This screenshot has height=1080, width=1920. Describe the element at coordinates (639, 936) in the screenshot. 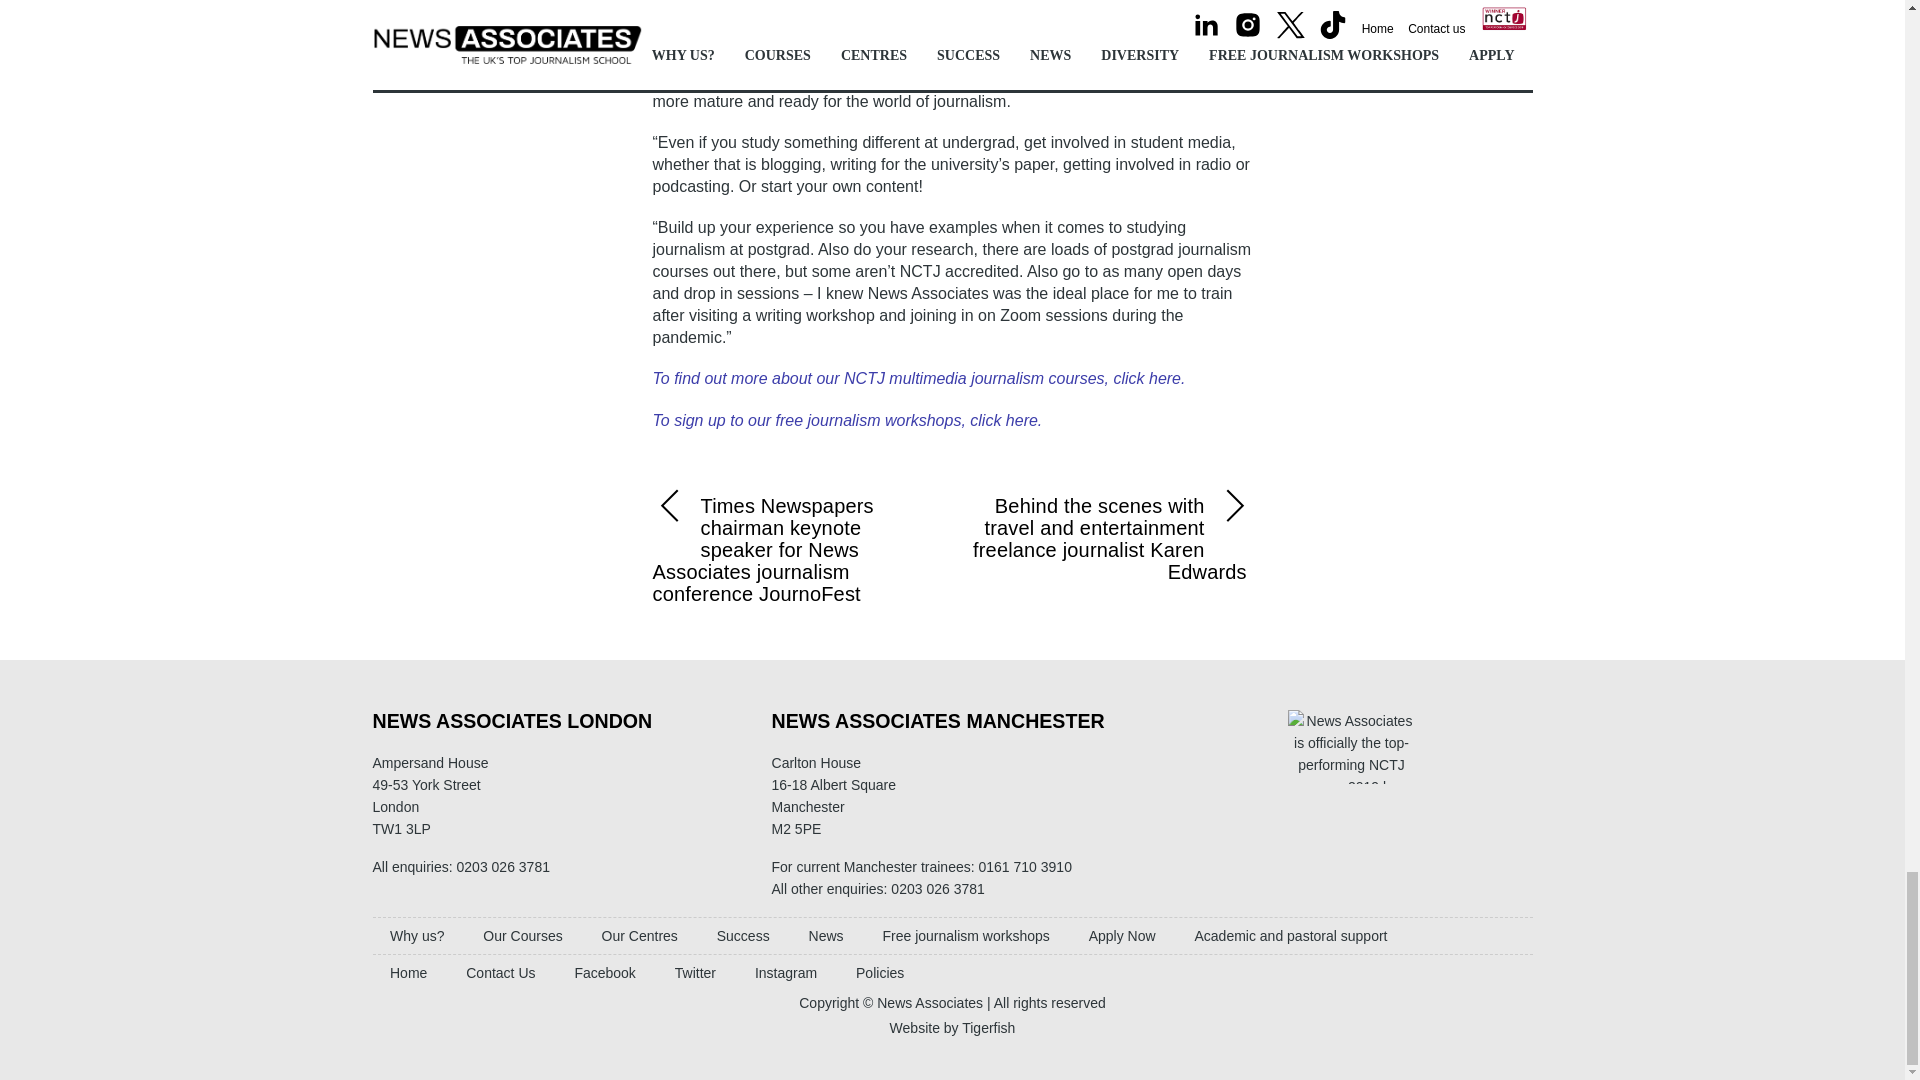

I see `View information on our centres` at that location.